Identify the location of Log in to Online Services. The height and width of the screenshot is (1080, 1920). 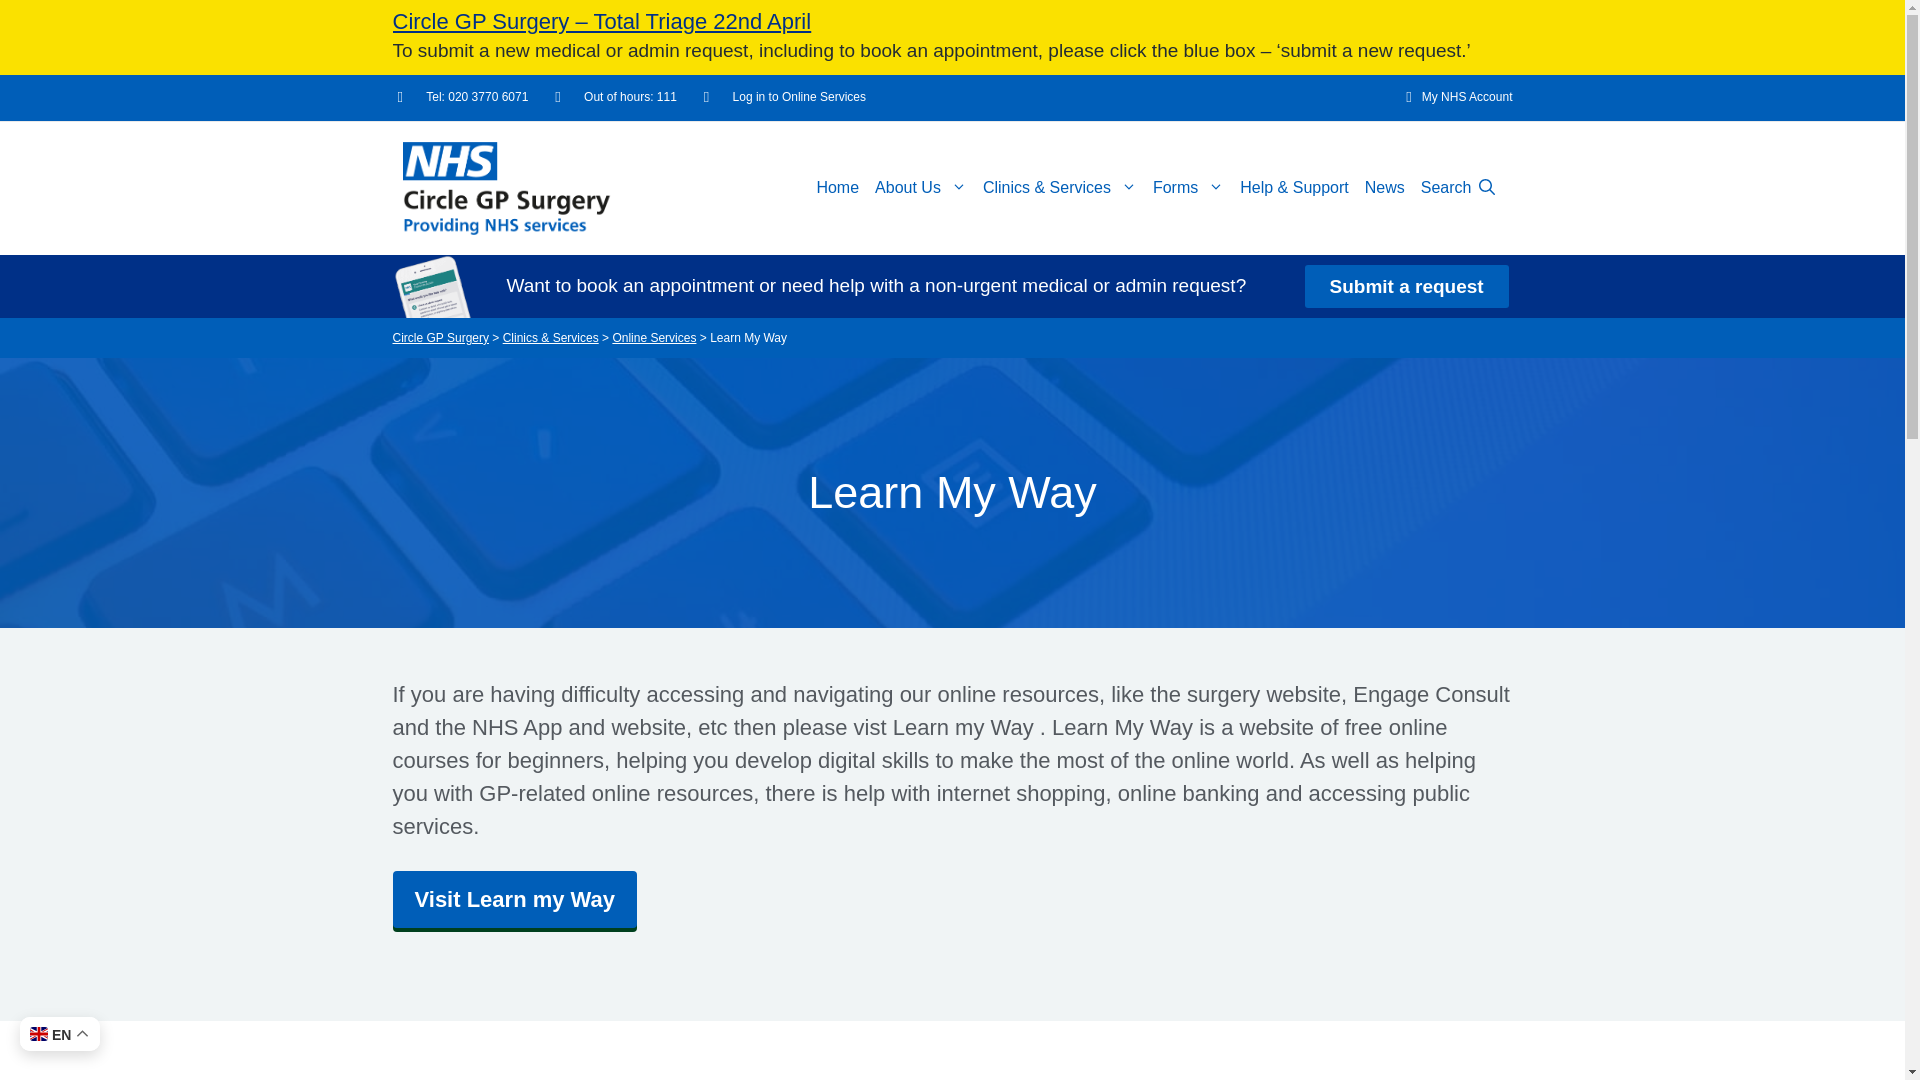
(784, 98).